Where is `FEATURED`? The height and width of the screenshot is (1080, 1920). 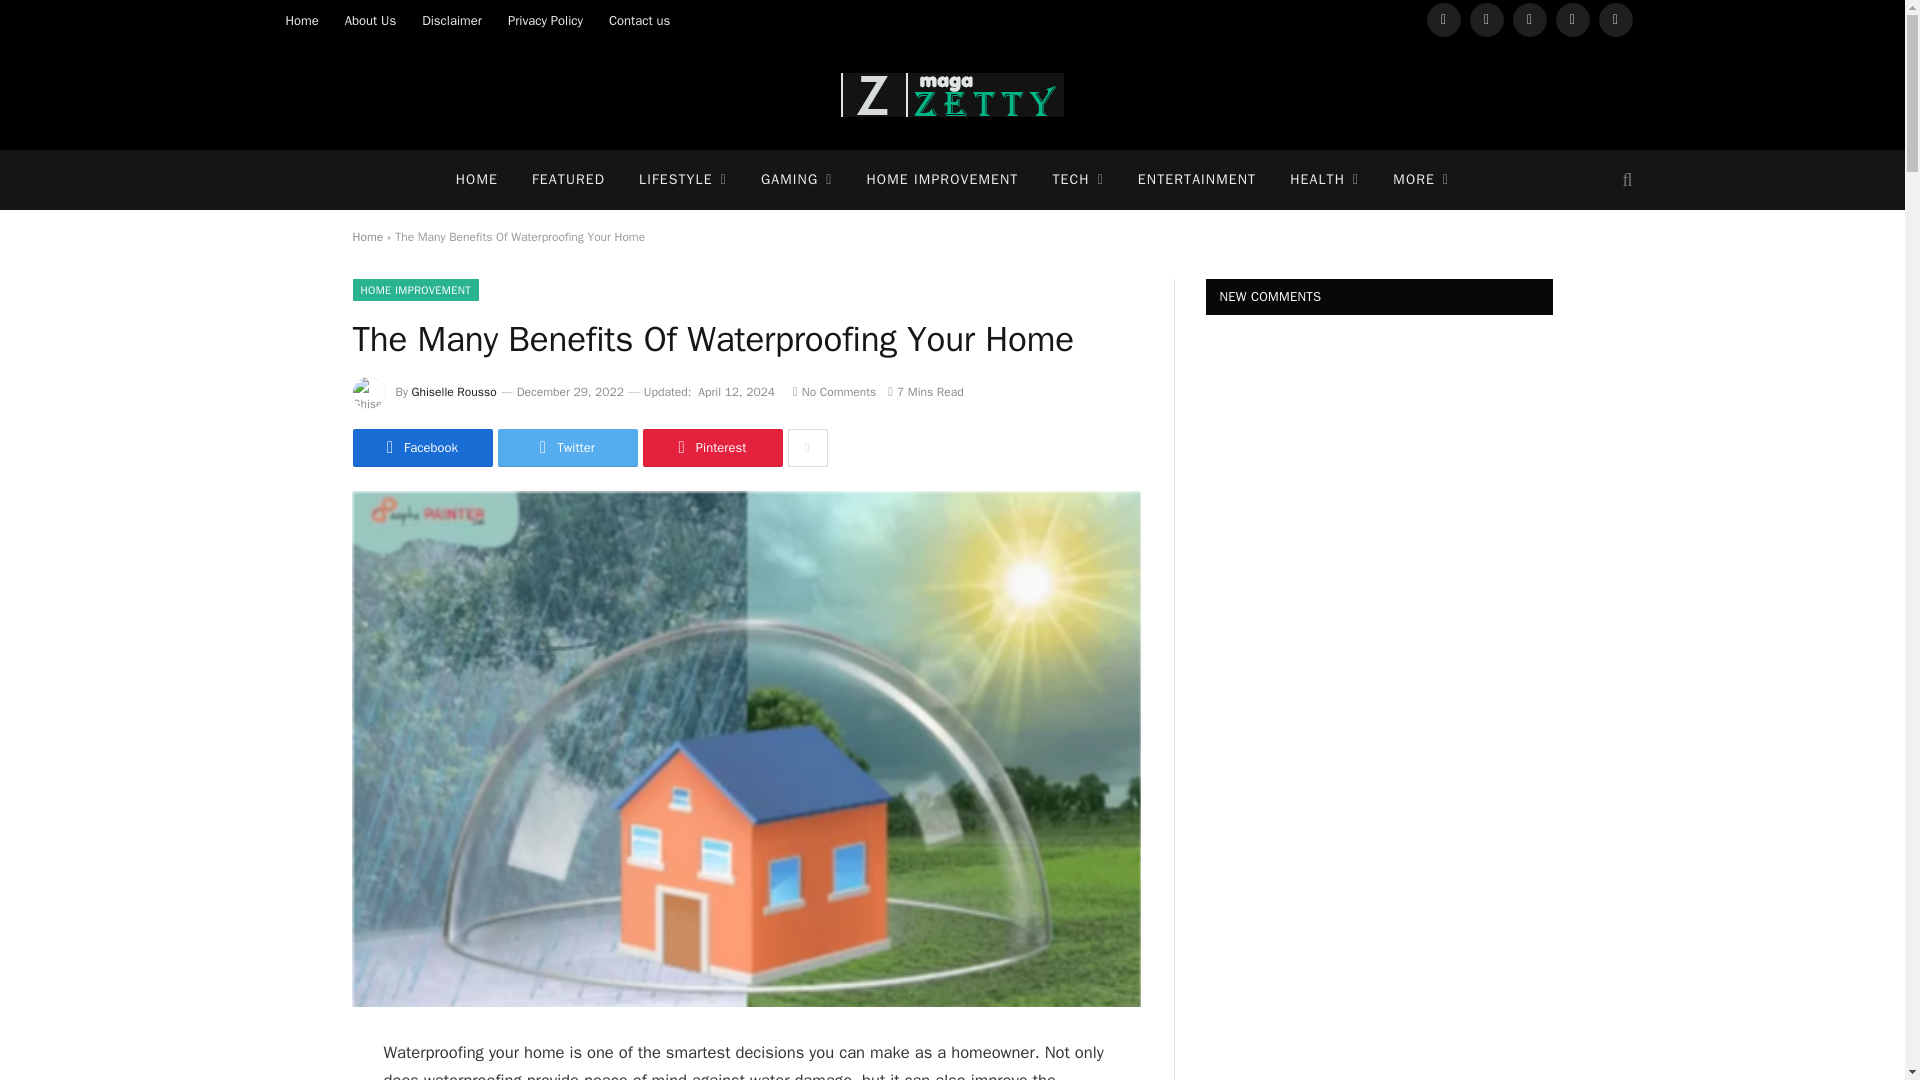
FEATURED is located at coordinates (568, 180).